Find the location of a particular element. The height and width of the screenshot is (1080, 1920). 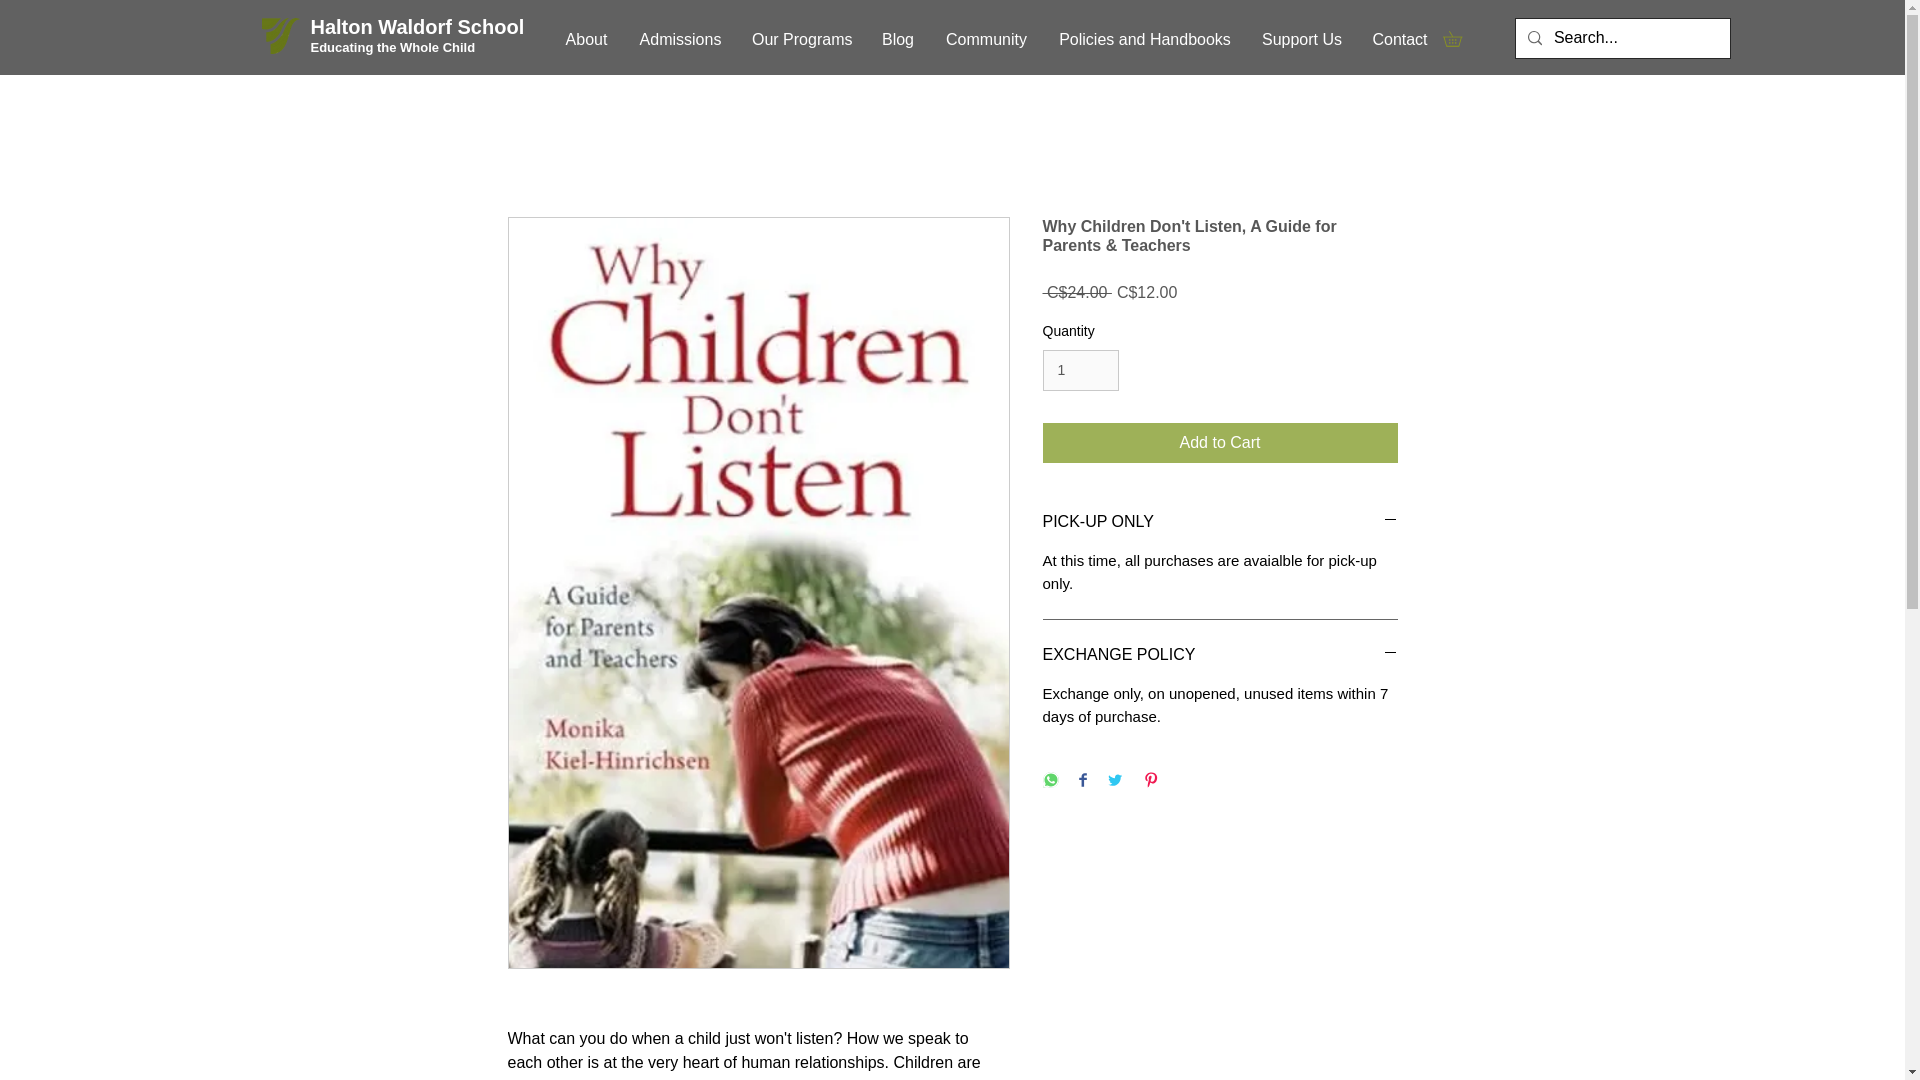

About is located at coordinates (586, 39).